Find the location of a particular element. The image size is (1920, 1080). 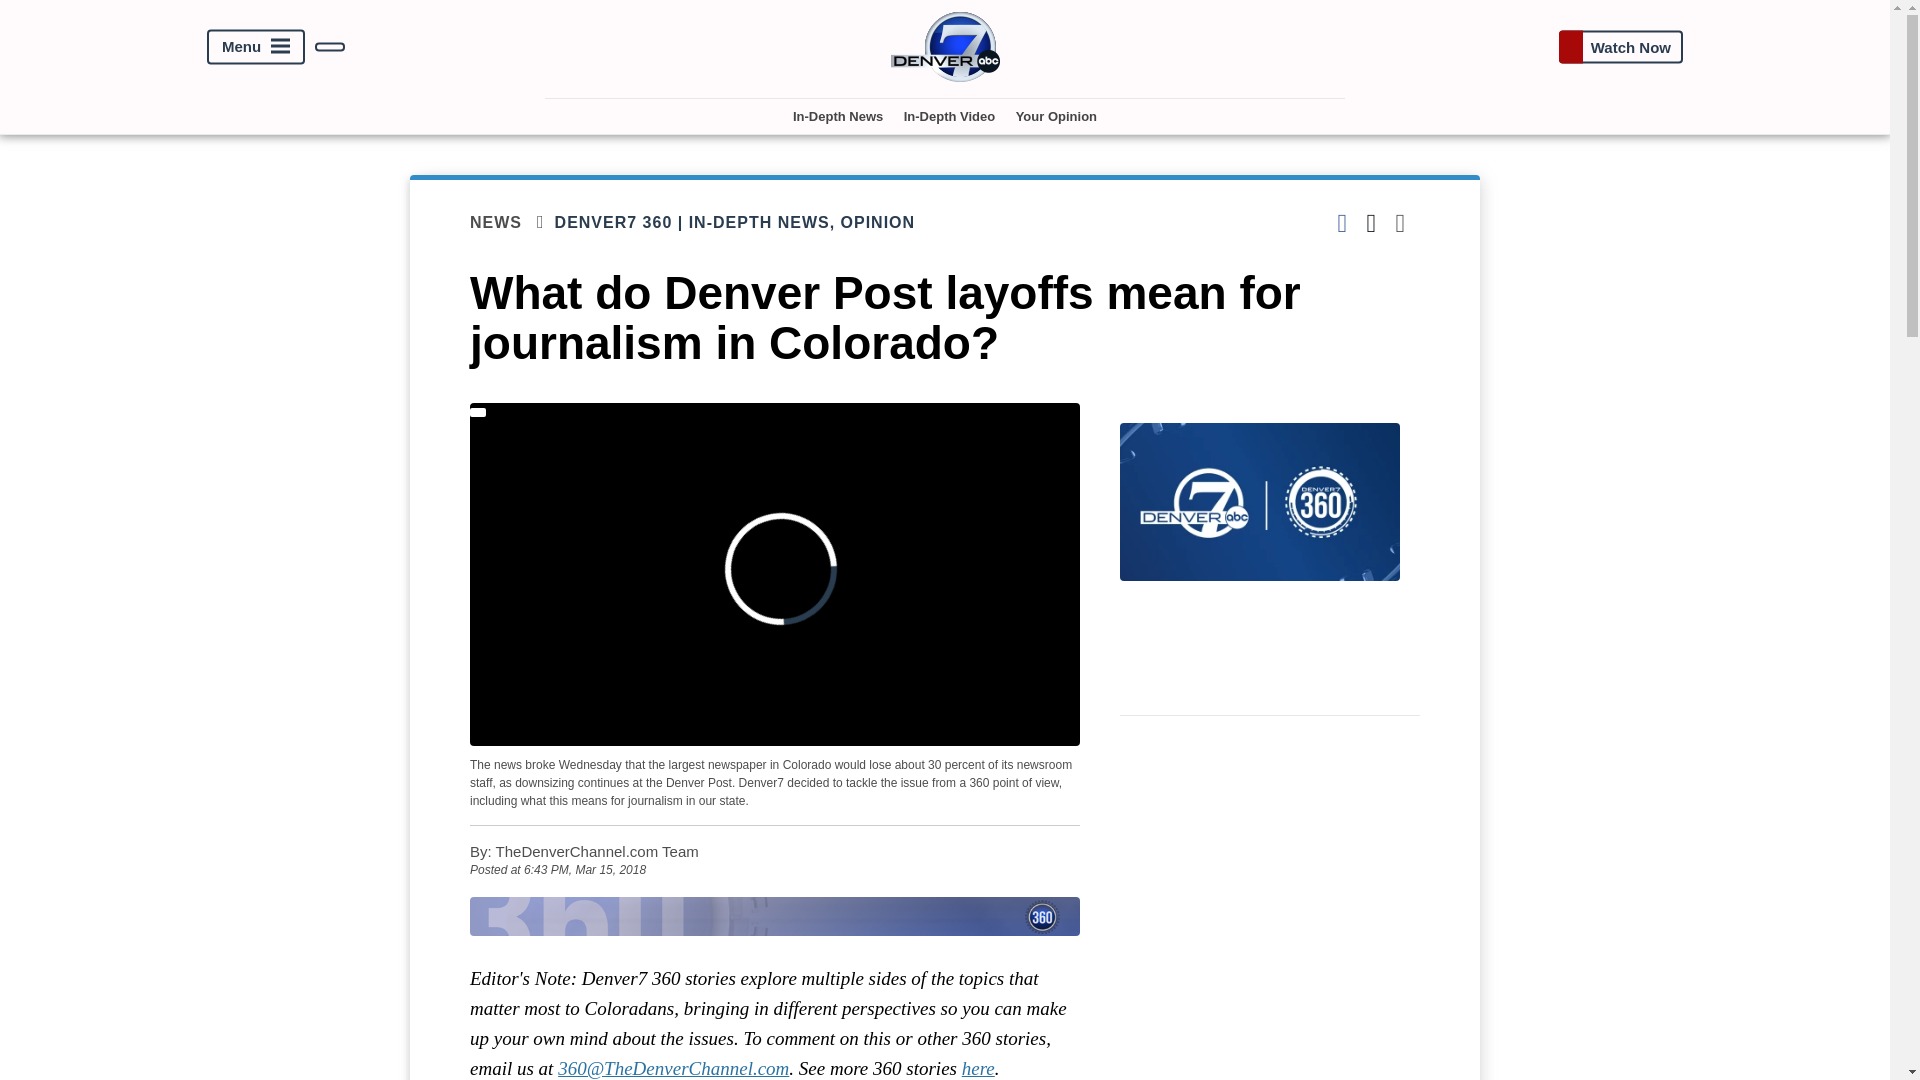

Watch Now is located at coordinates (1620, 46).